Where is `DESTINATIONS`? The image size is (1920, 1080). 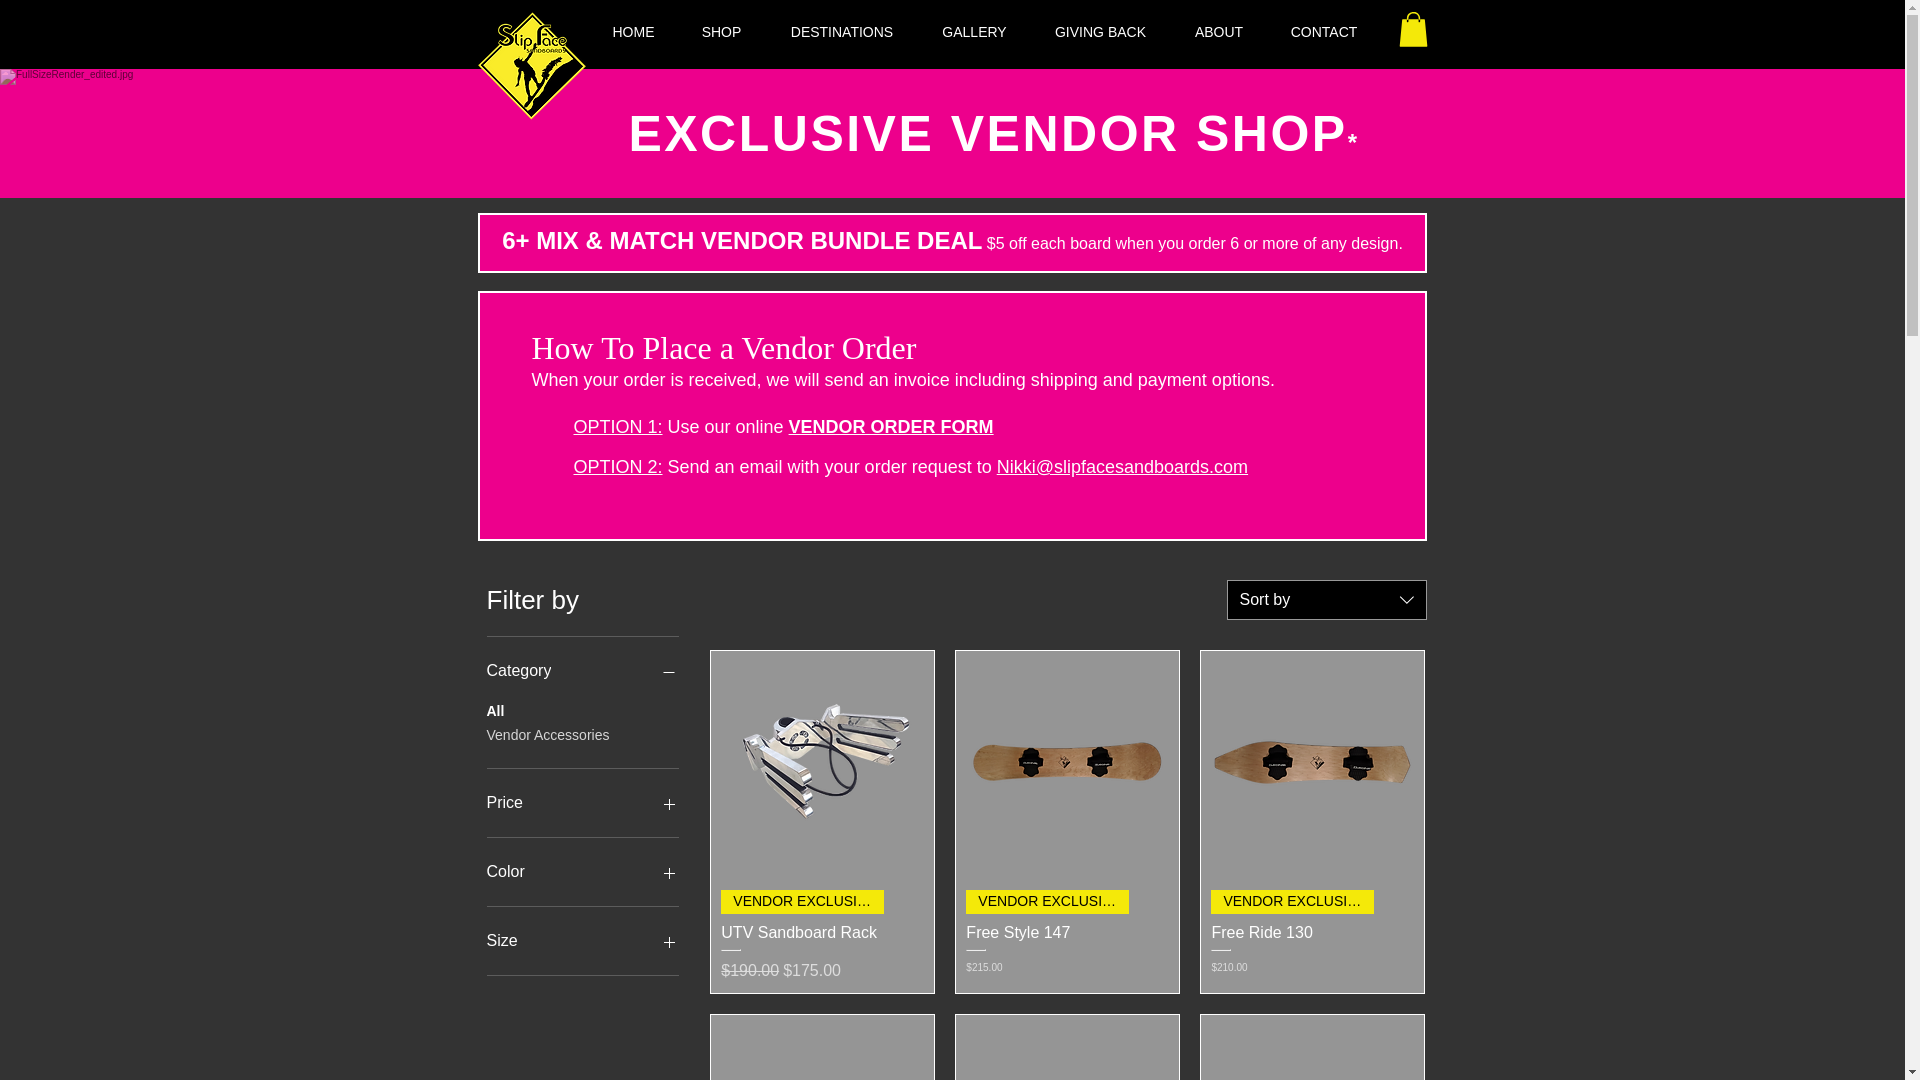
DESTINATIONS is located at coordinates (842, 32).